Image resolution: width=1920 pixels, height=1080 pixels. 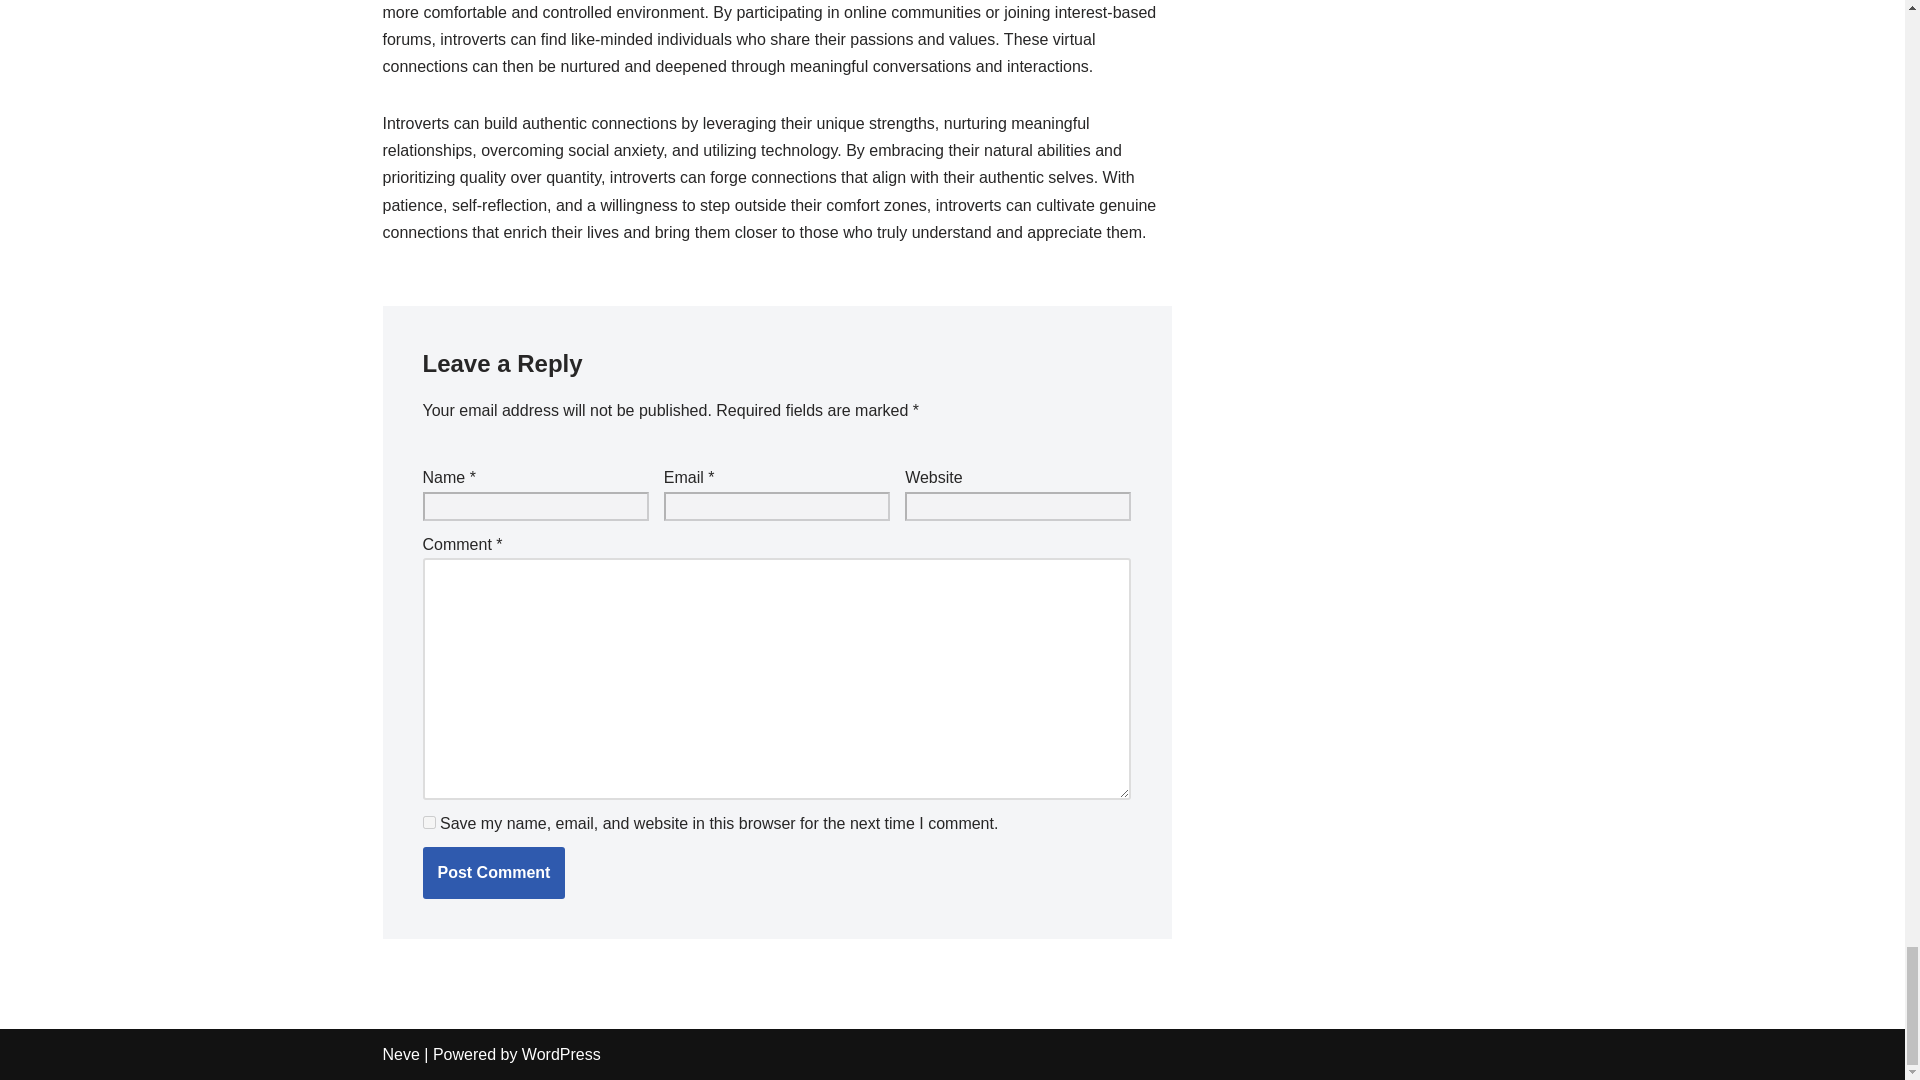 I want to click on yes, so click(x=428, y=822).